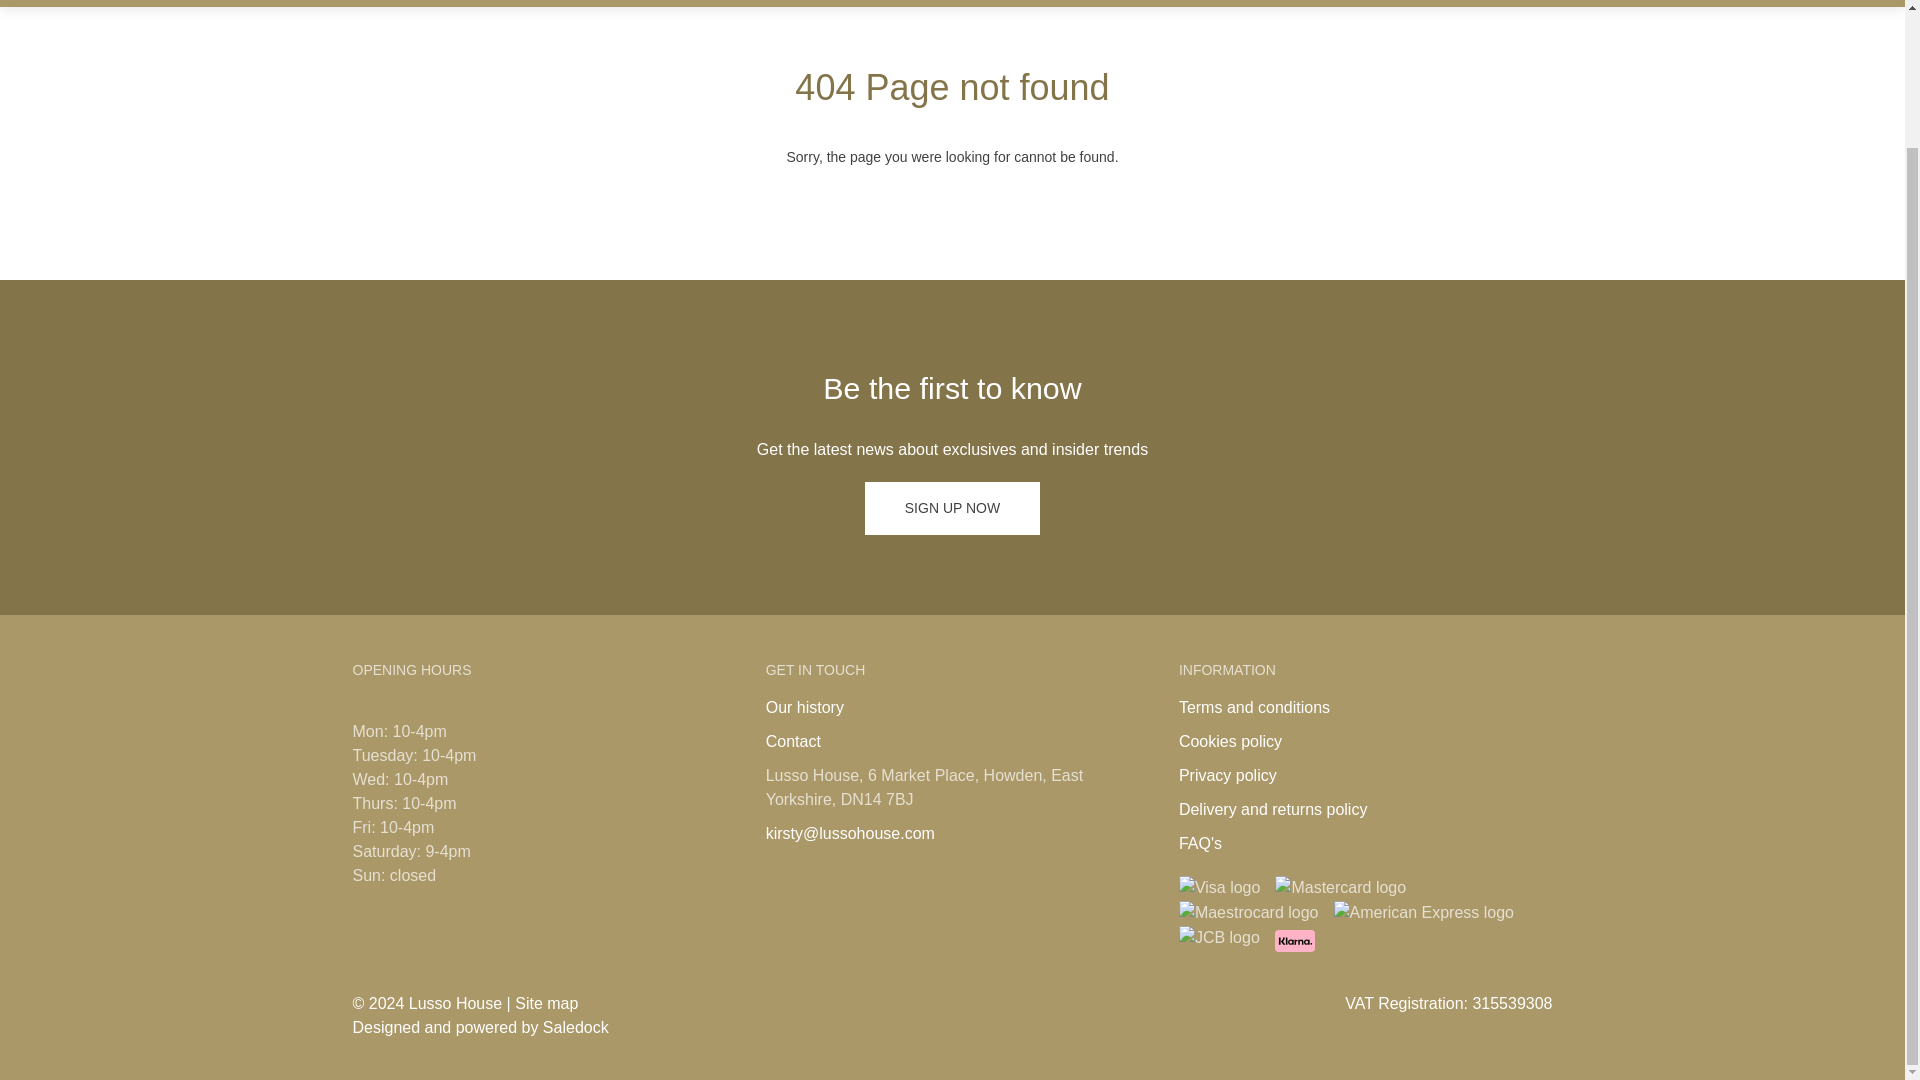 The width and height of the screenshot is (1920, 1080). What do you see at coordinates (902, 3) in the screenshot?
I see `ARTIFICIAL PLANTS` at bounding box center [902, 3].